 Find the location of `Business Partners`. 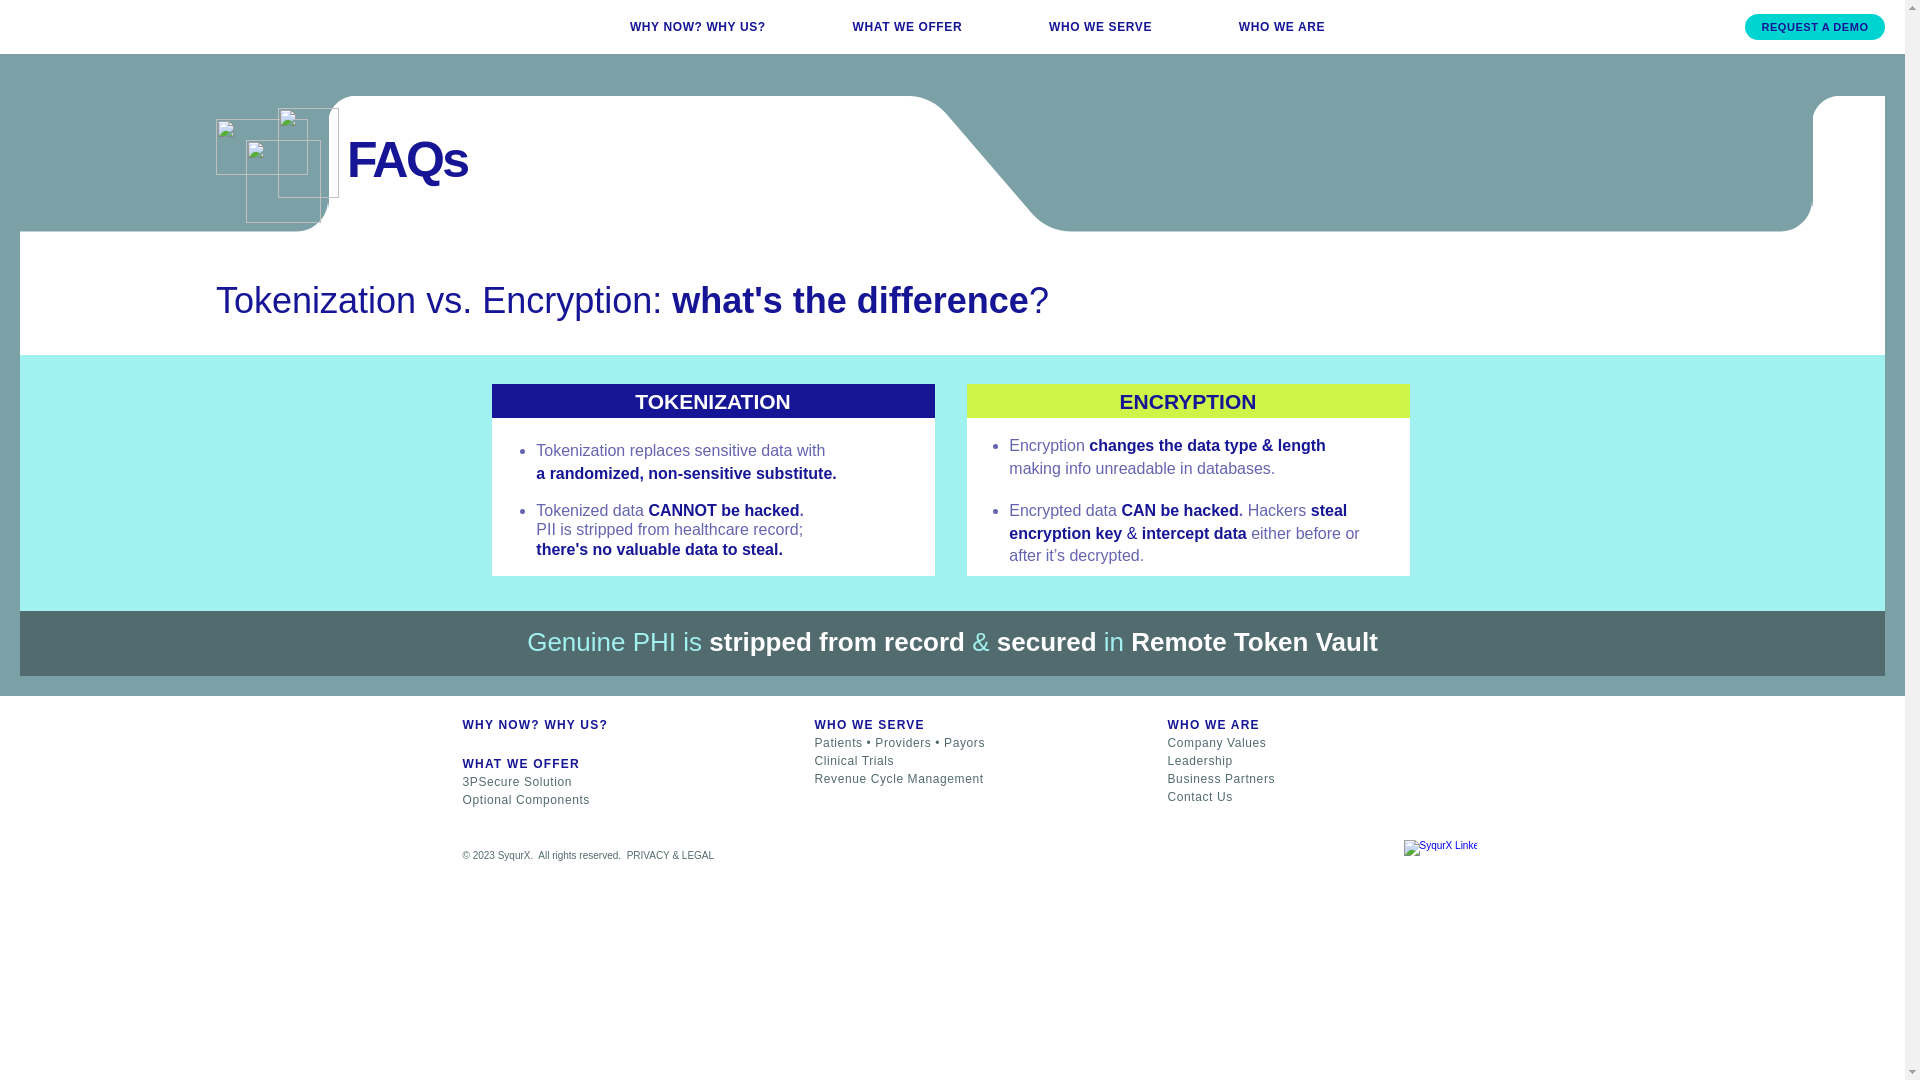

Business Partners is located at coordinates (1222, 779).